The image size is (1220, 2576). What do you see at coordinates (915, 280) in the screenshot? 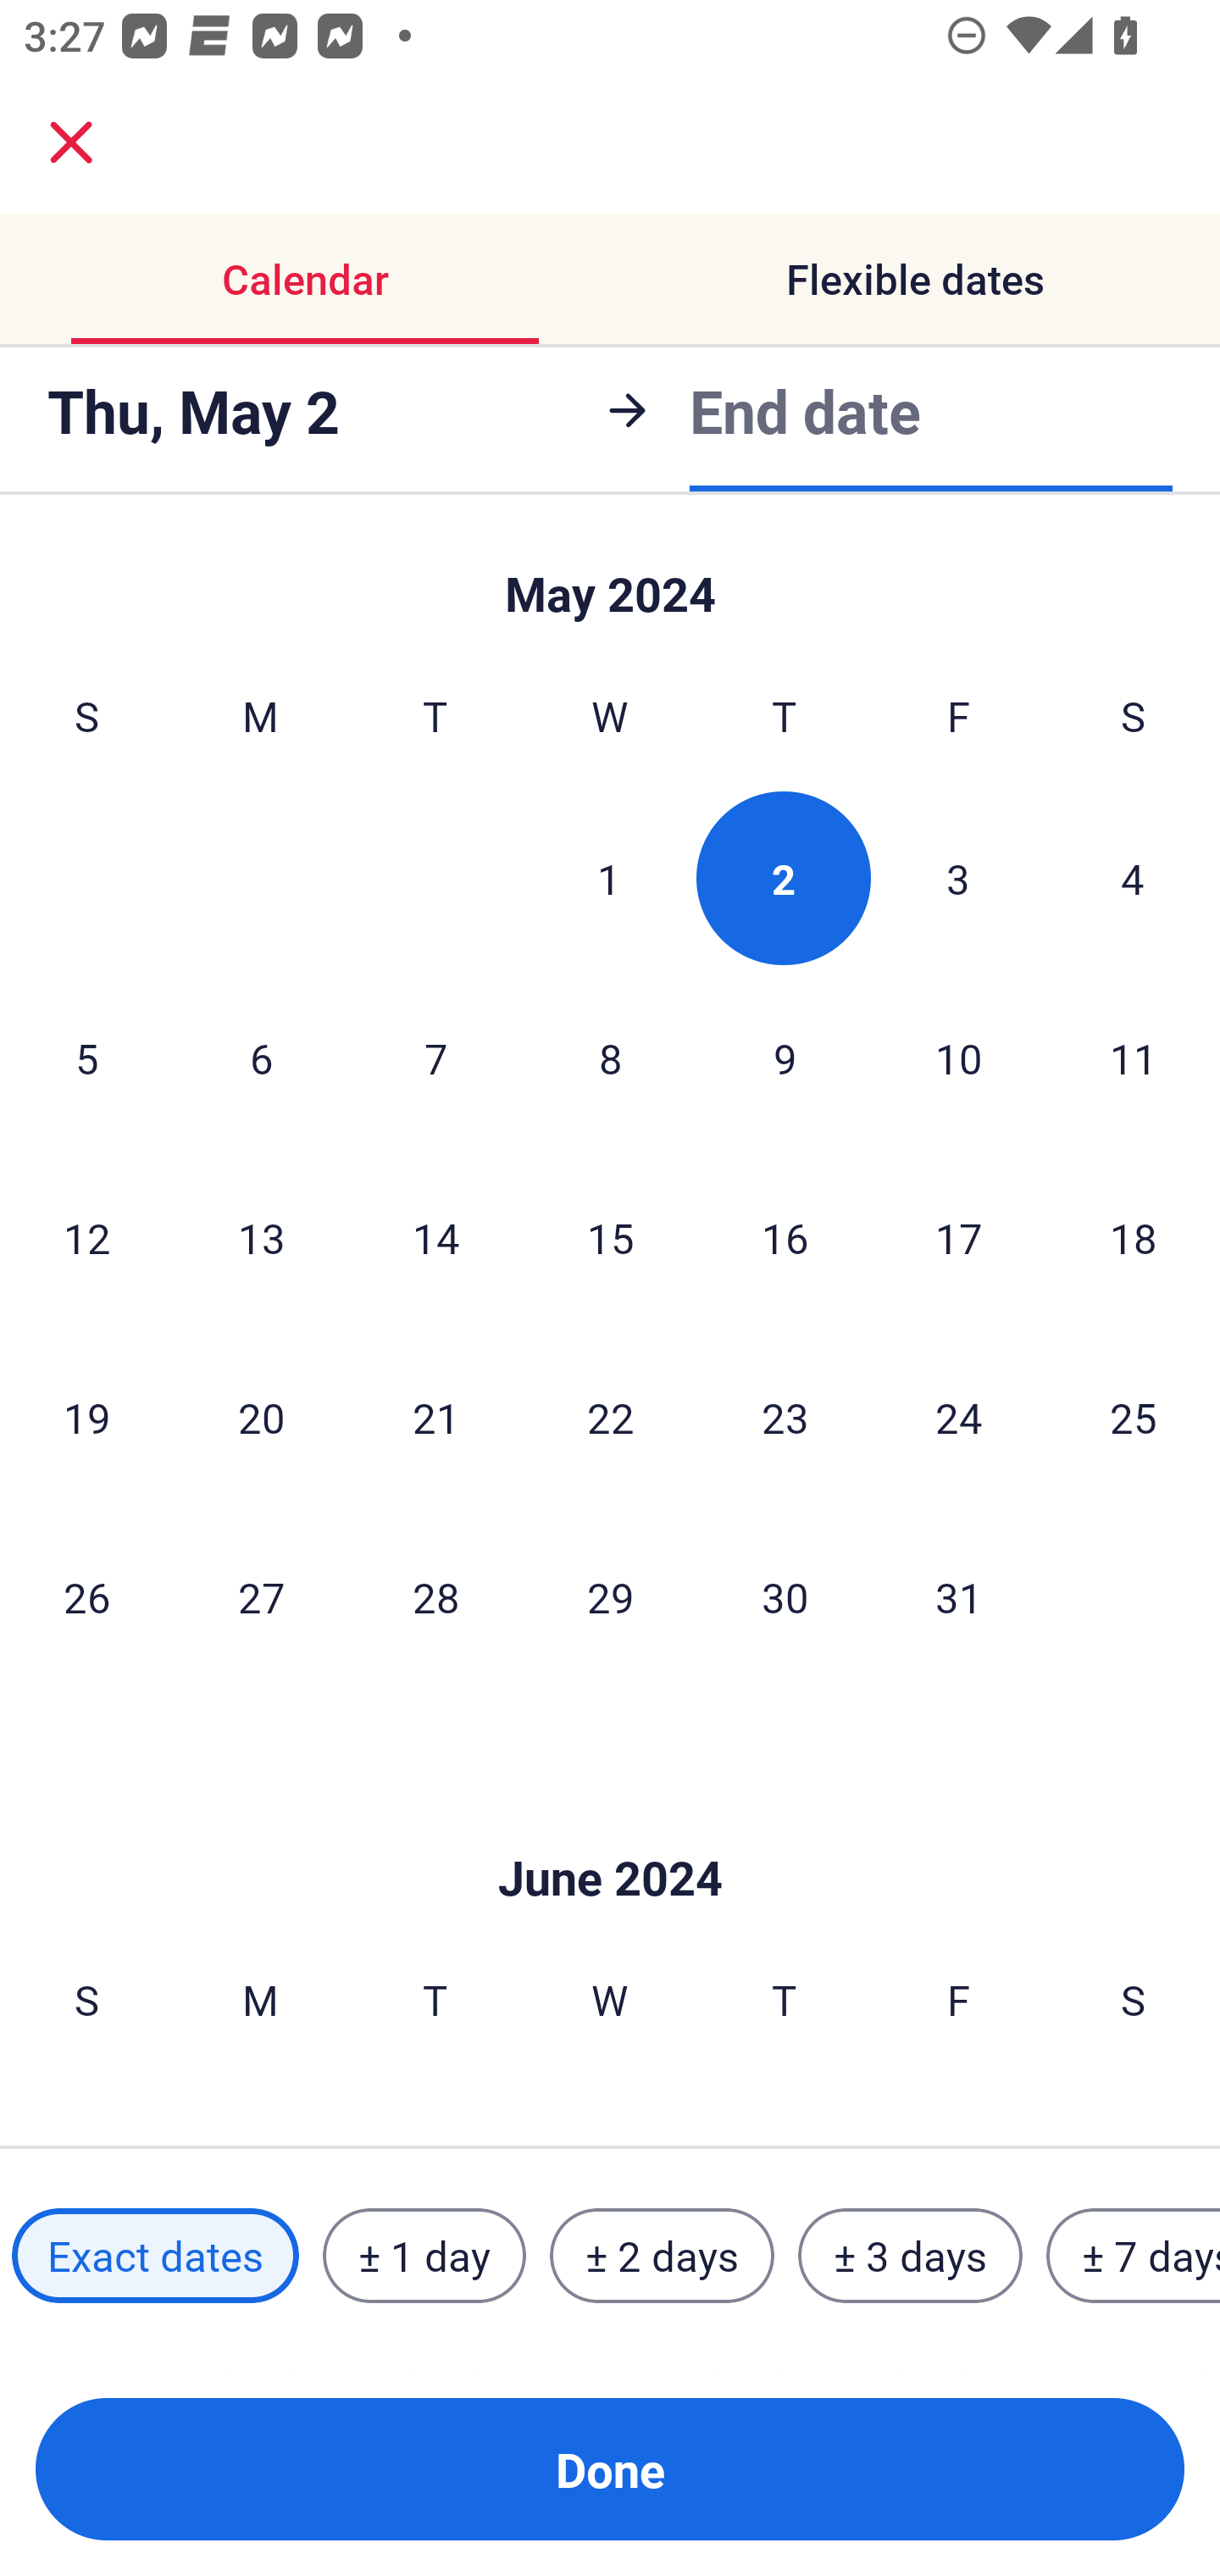
I see `Flexible dates` at bounding box center [915, 280].